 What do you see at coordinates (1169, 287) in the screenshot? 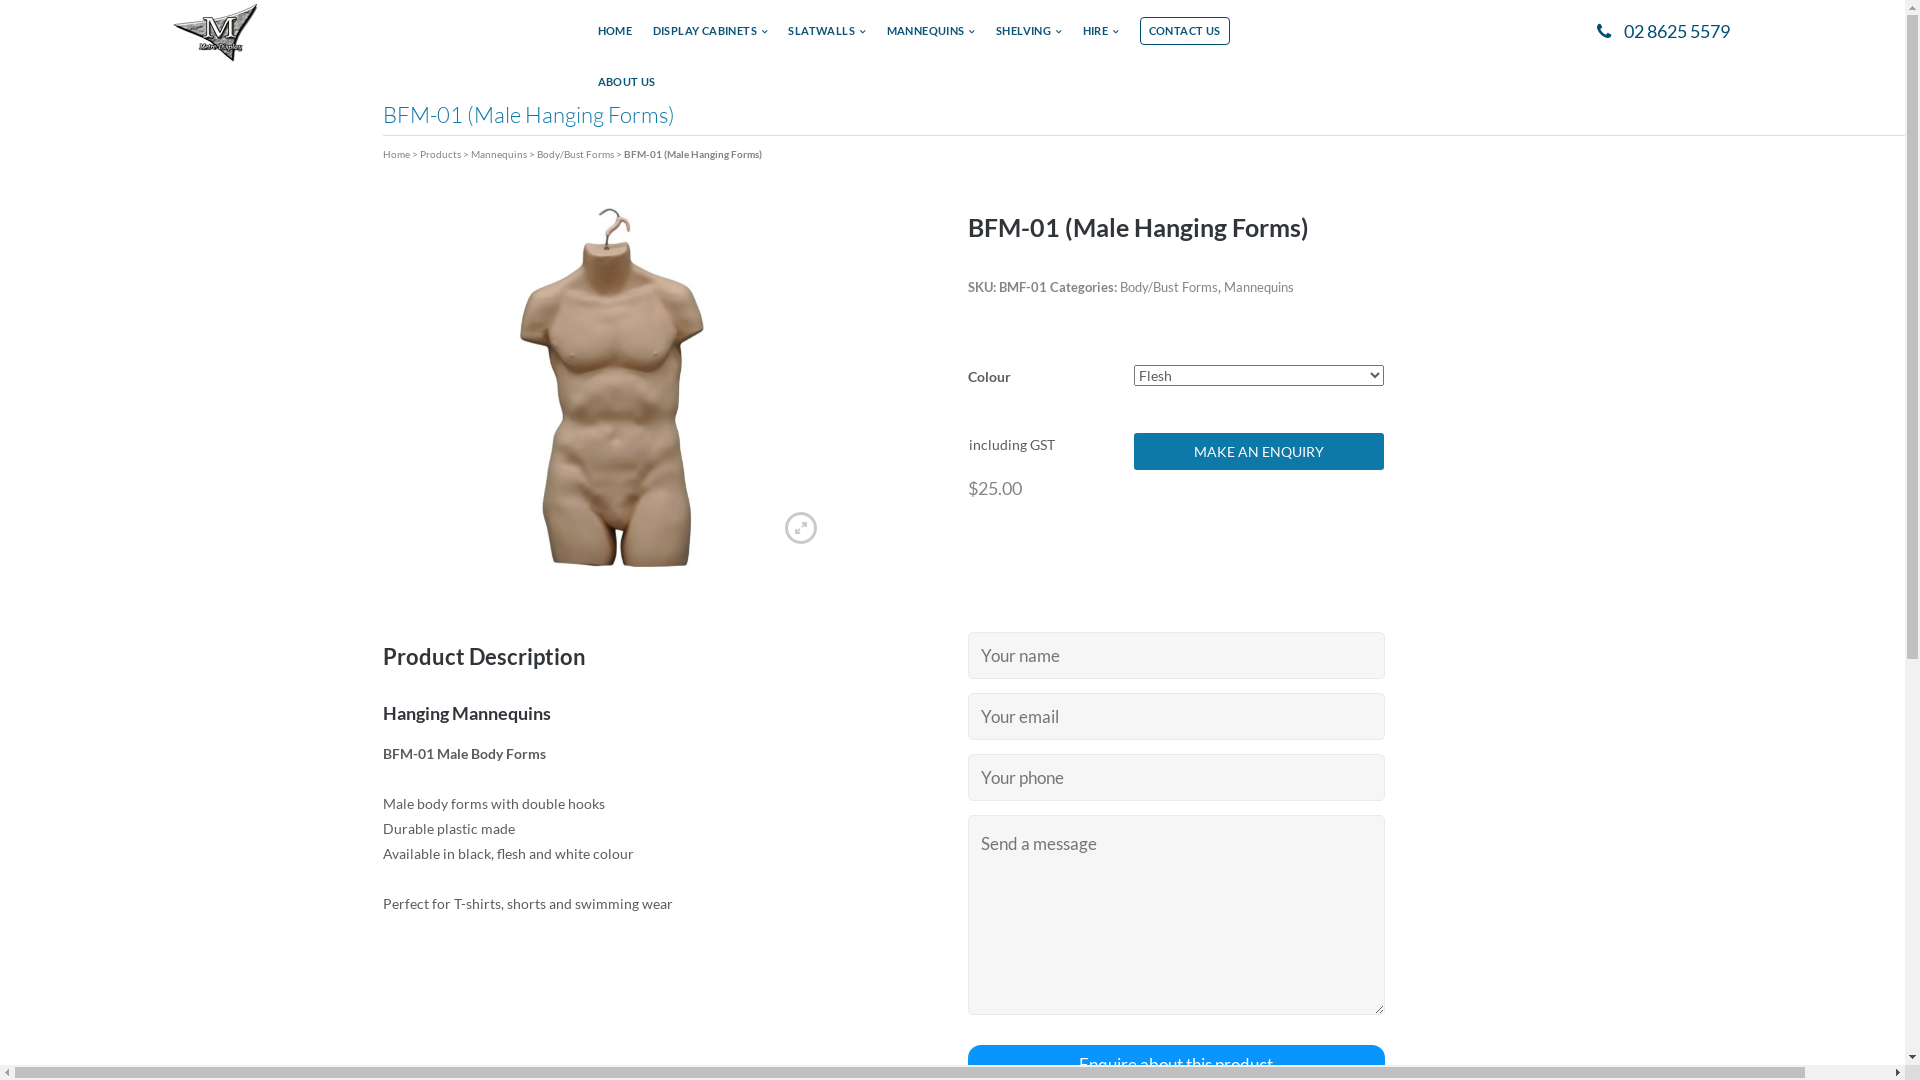
I see `Body/Bust Forms` at bounding box center [1169, 287].